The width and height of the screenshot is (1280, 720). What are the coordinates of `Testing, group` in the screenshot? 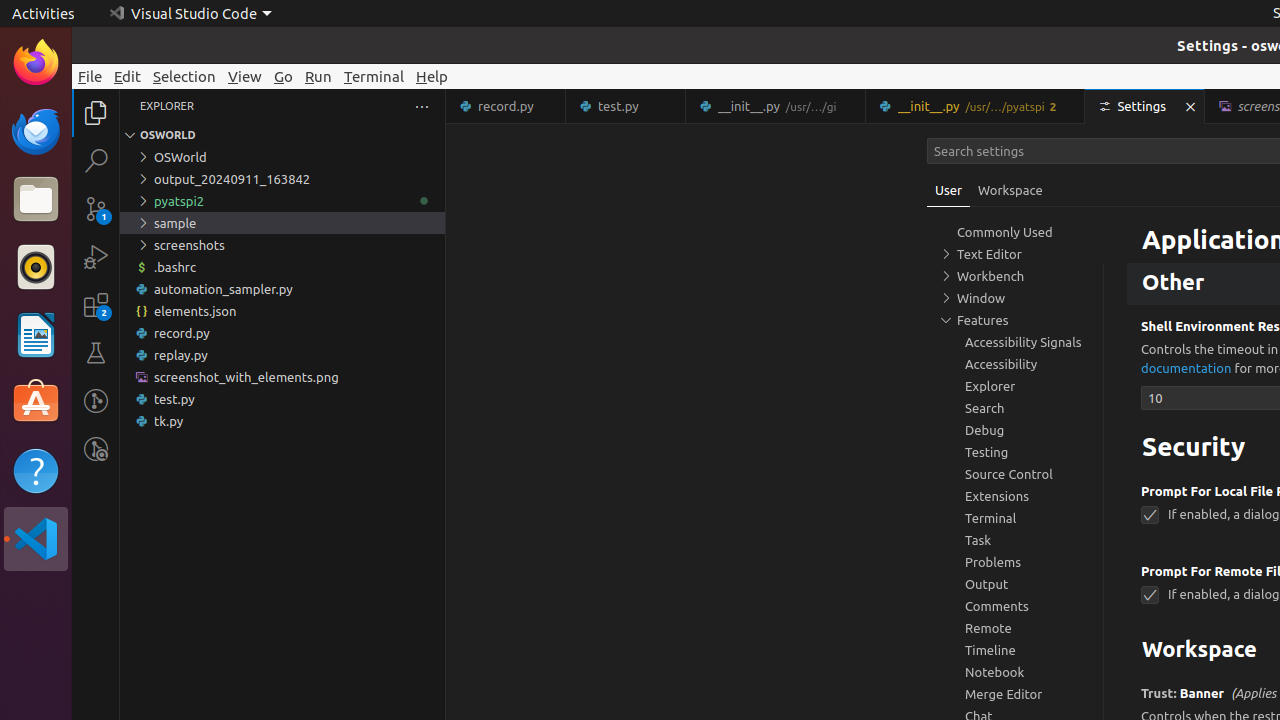 It's located at (1015, 452).